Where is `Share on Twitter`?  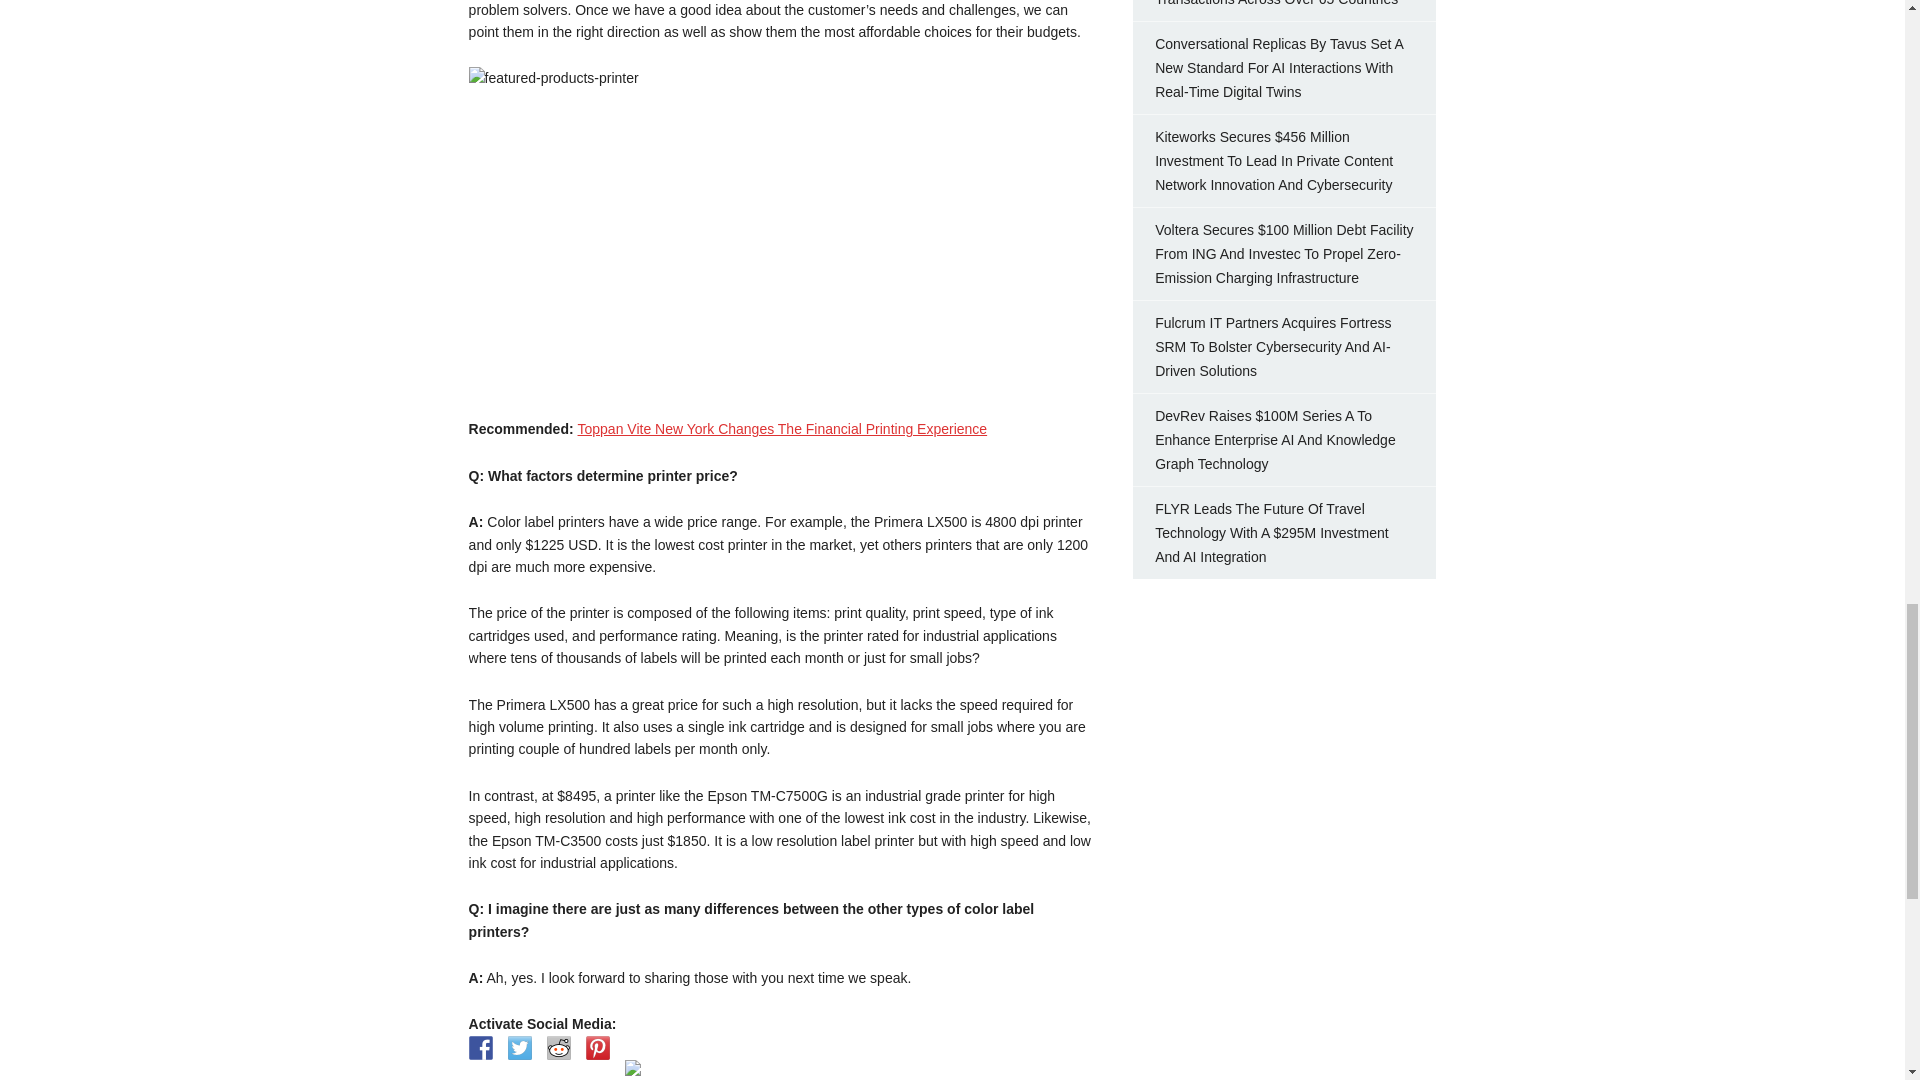 Share on Twitter is located at coordinates (520, 1047).